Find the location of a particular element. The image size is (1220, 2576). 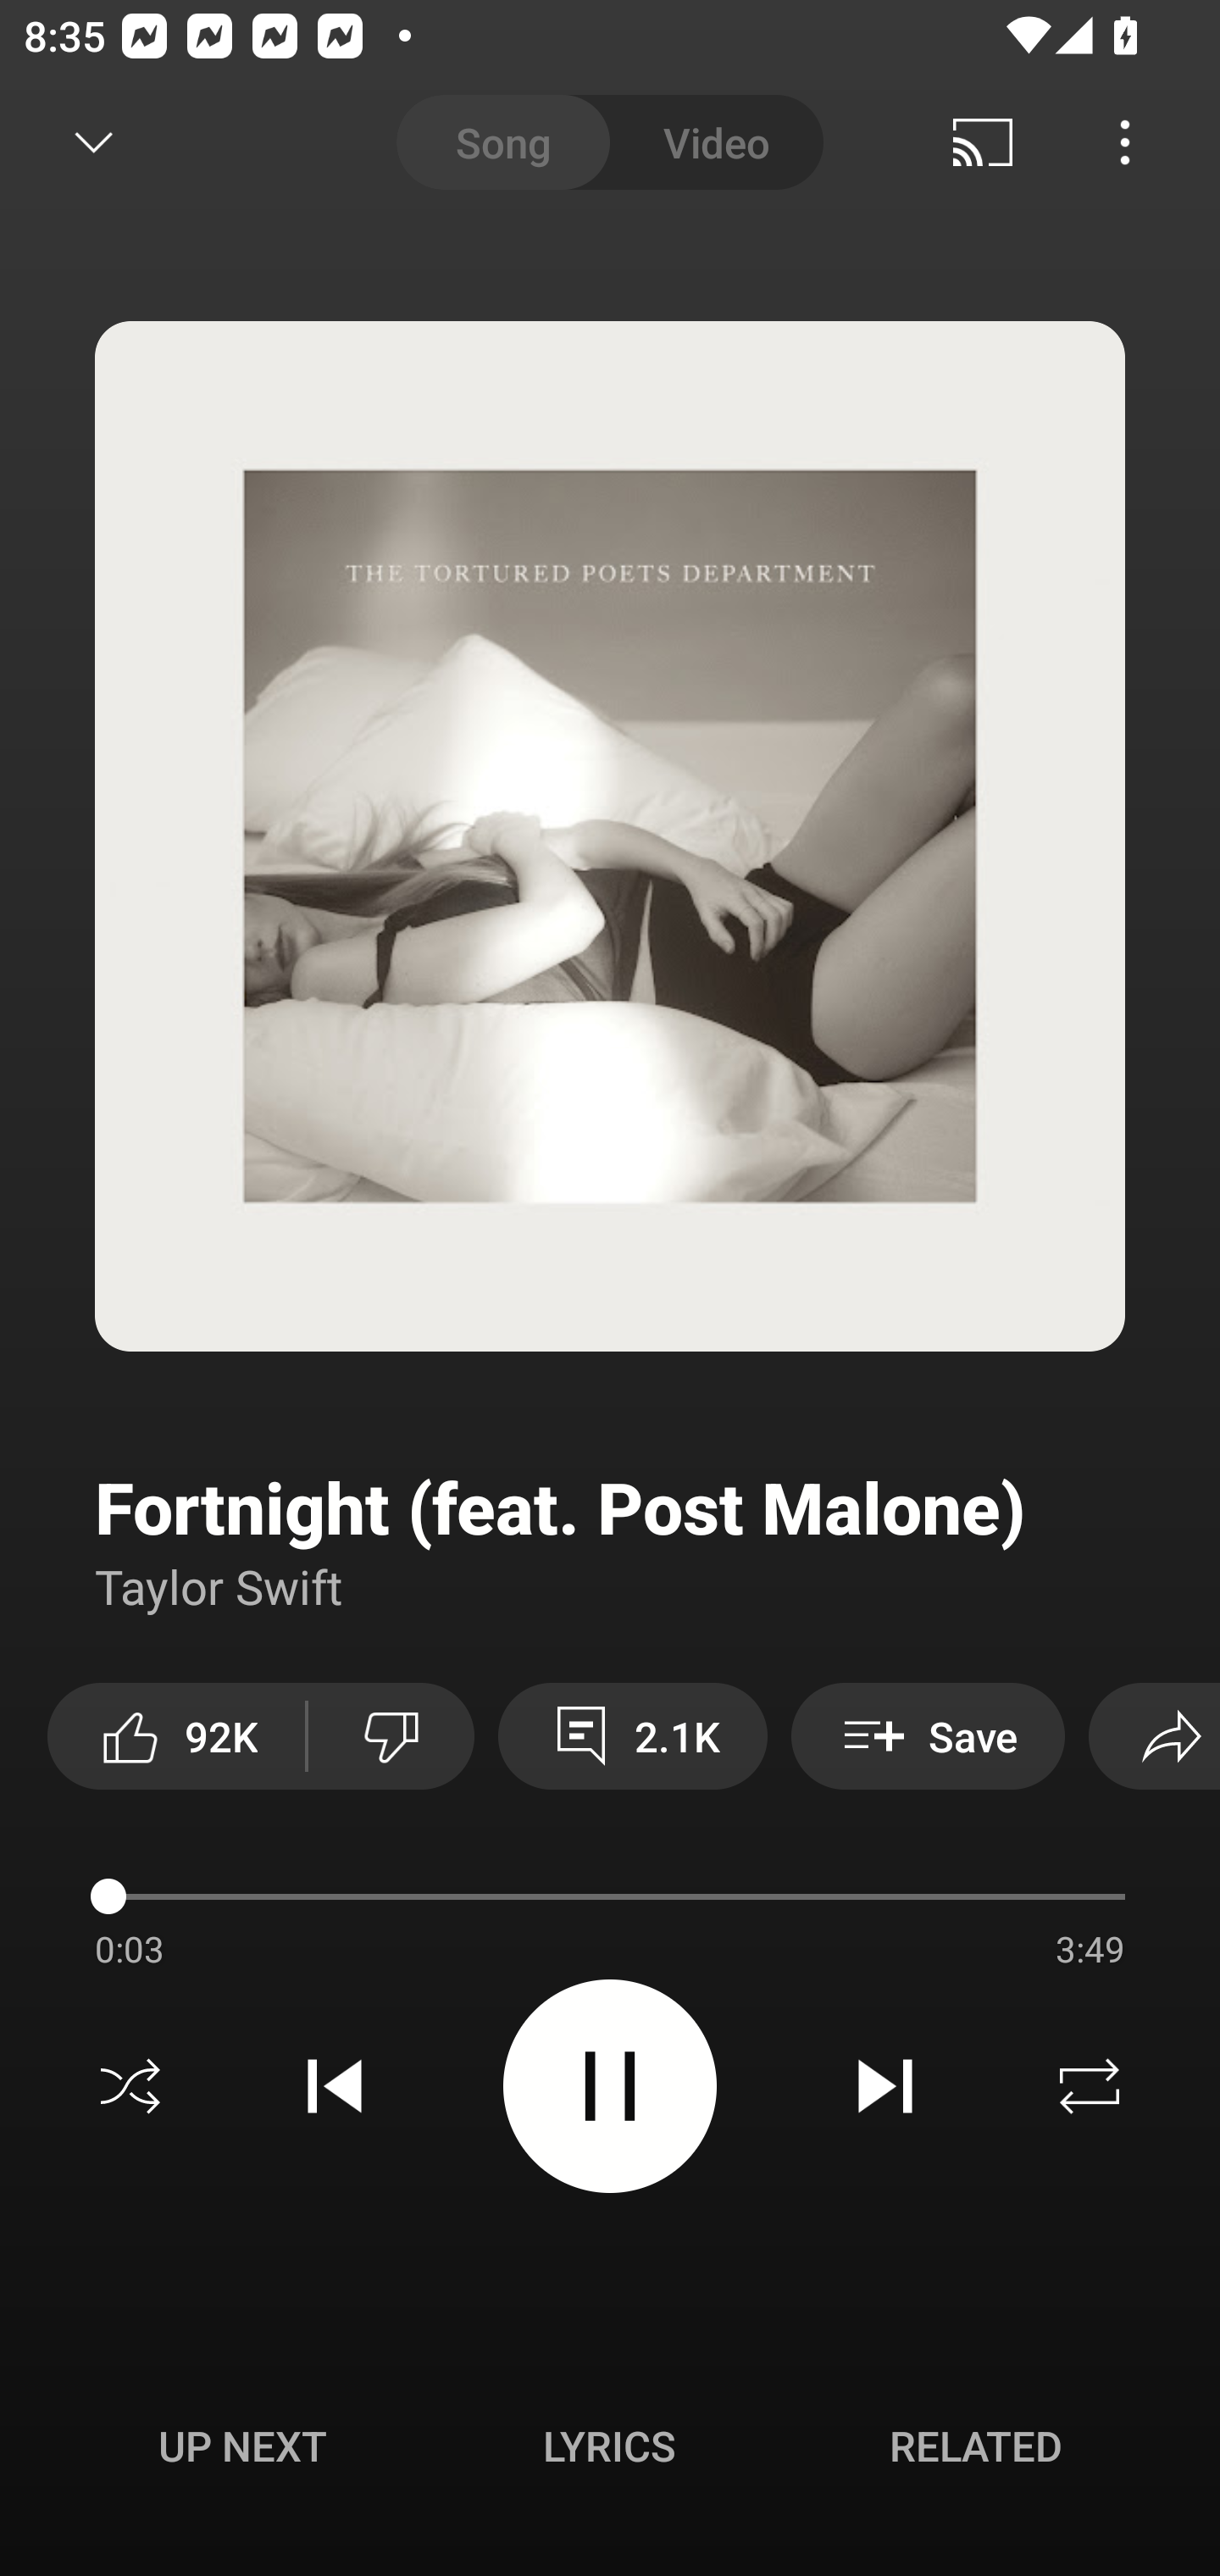

Action menu is located at coordinates (610, 1901).